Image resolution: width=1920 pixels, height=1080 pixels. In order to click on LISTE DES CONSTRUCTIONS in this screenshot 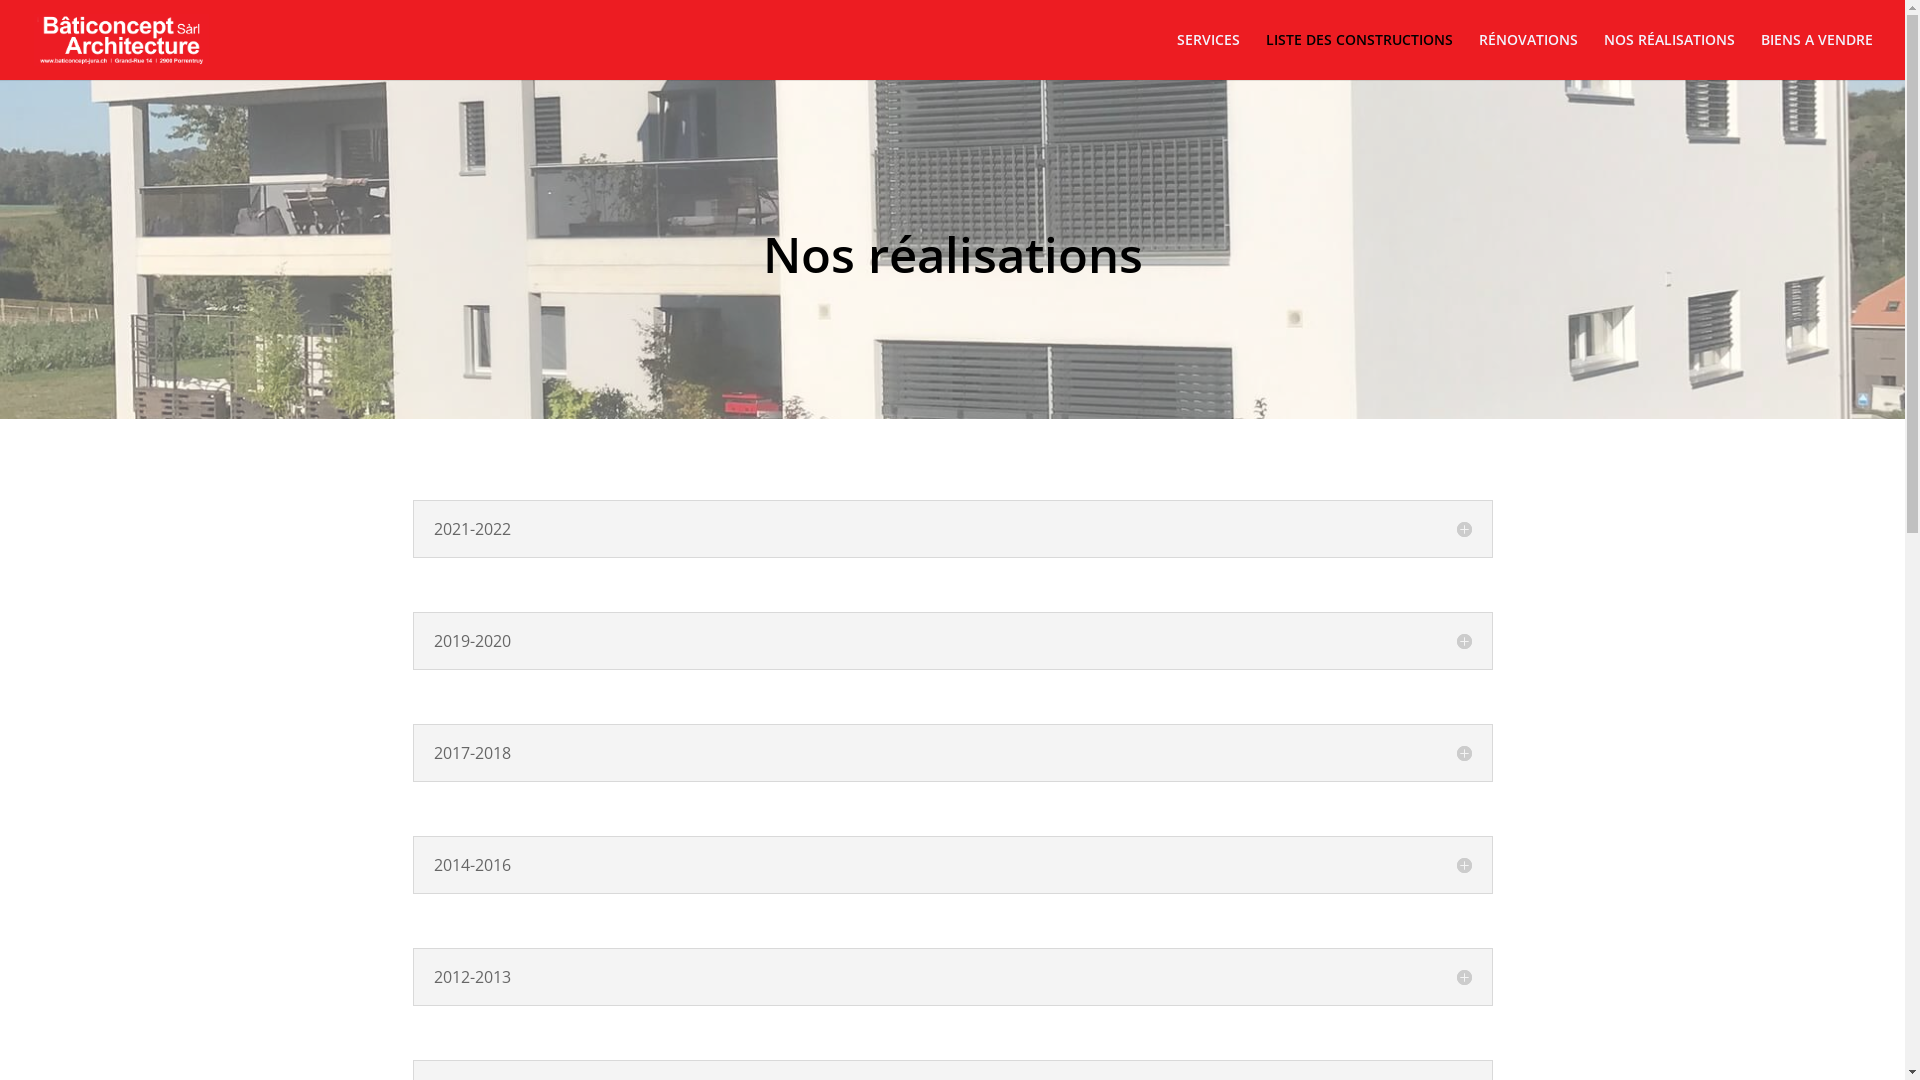, I will do `click(1360, 56)`.